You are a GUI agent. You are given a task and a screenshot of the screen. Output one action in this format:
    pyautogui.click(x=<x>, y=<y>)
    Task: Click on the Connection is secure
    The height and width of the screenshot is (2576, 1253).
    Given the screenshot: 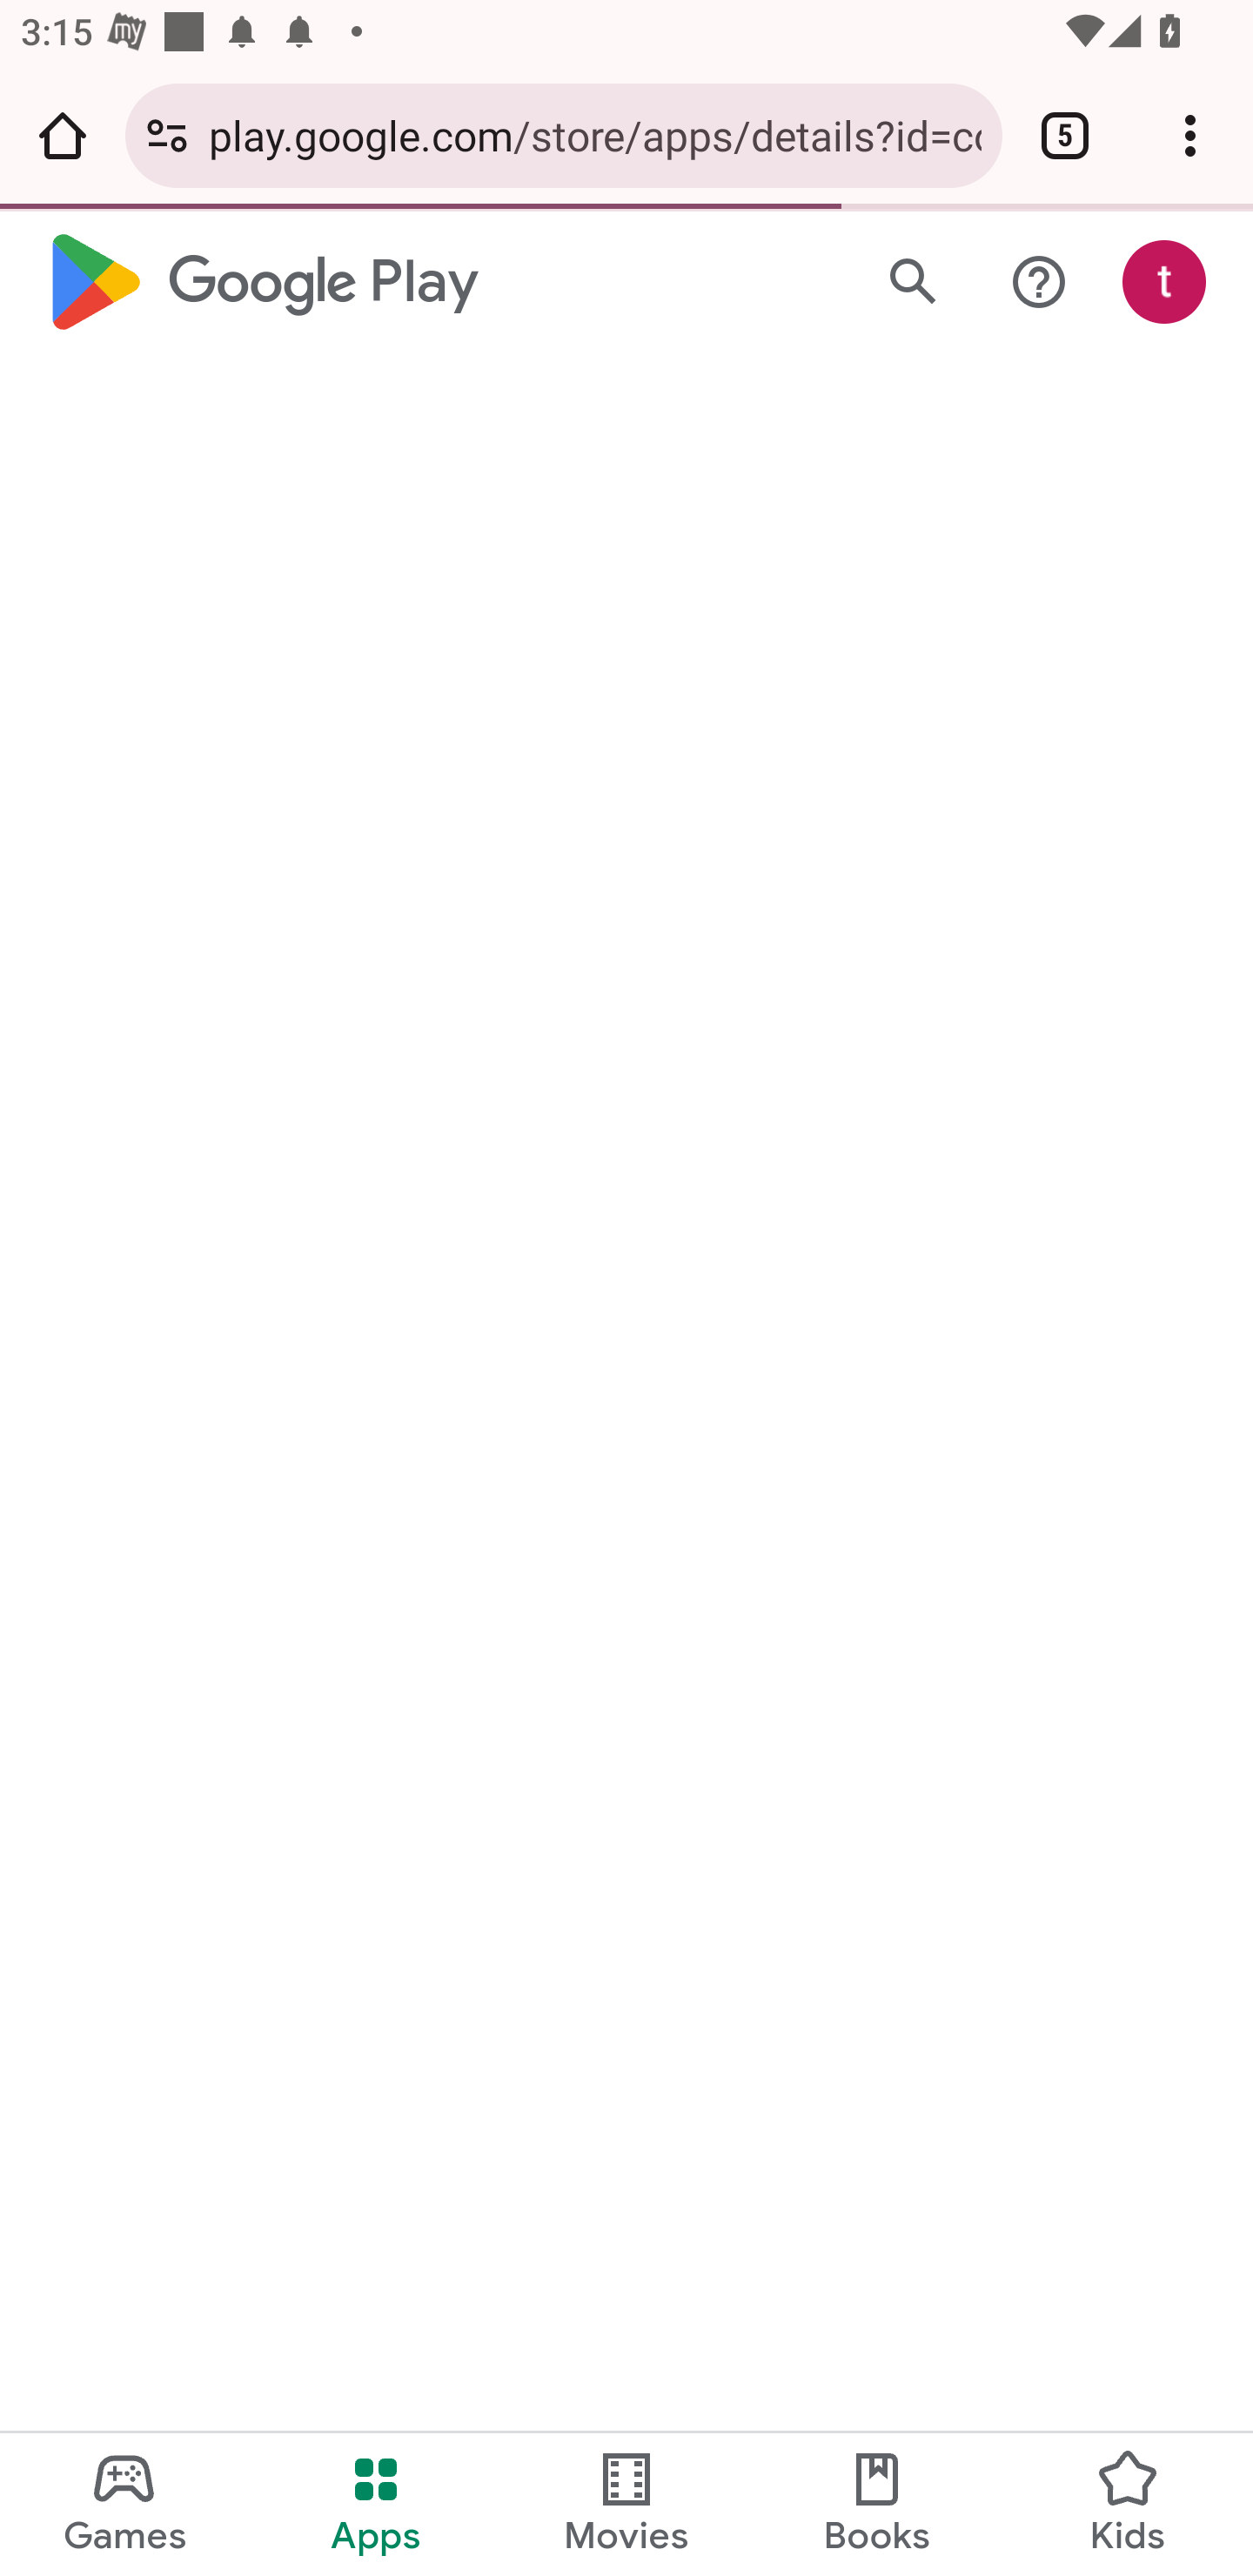 What is the action you would take?
    pyautogui.click(x=167, y=135)
    